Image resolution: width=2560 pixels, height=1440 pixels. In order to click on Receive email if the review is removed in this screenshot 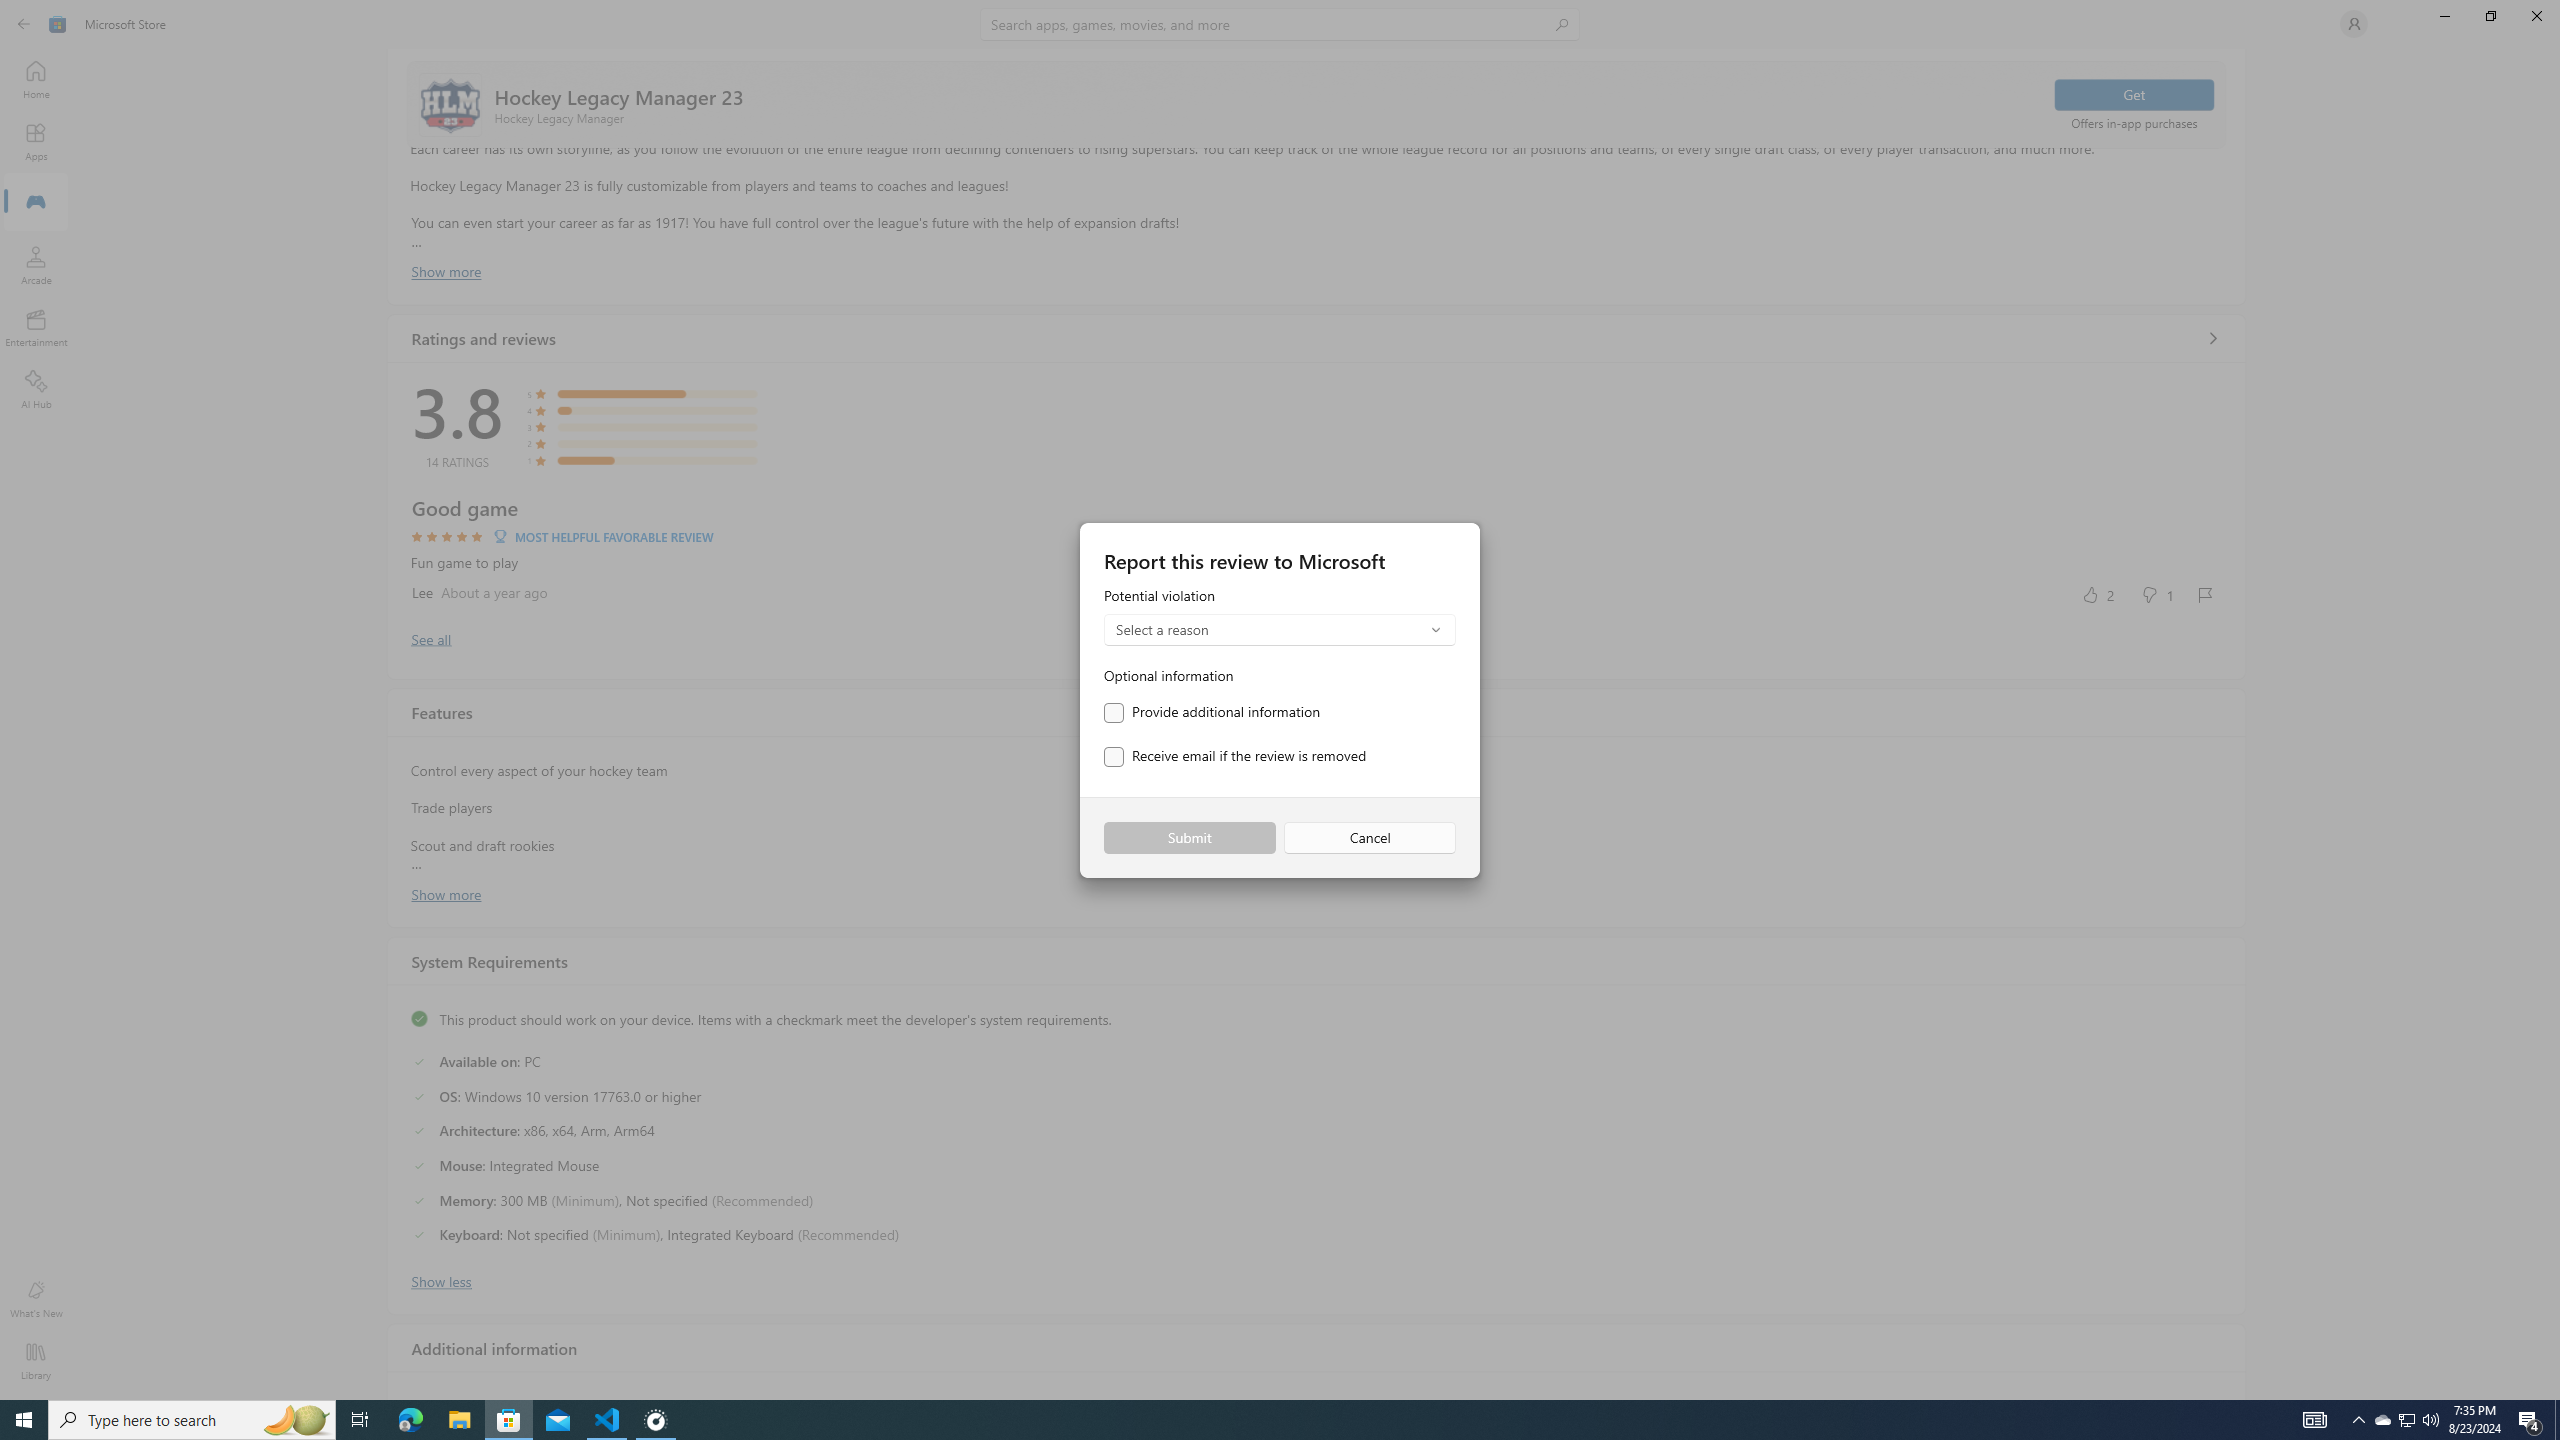, I will do `click(1235, 757)`.